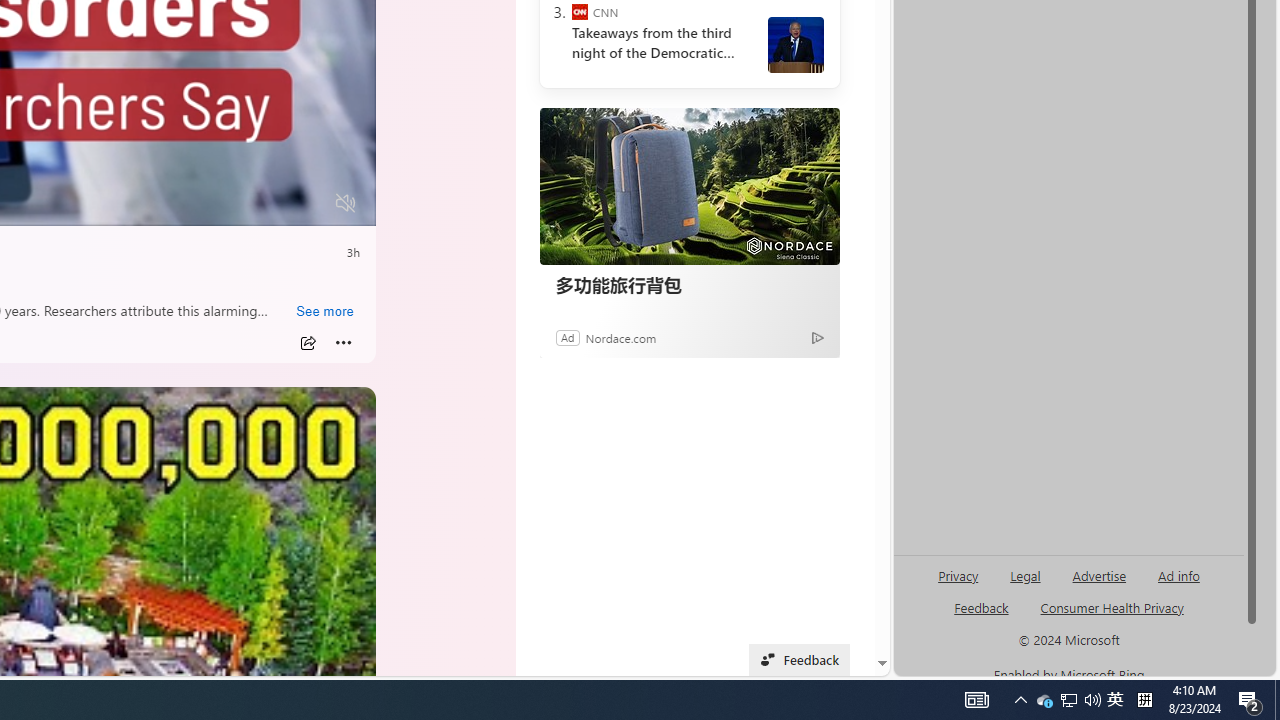  I want to click on Nordace.com, so click(620, 338).